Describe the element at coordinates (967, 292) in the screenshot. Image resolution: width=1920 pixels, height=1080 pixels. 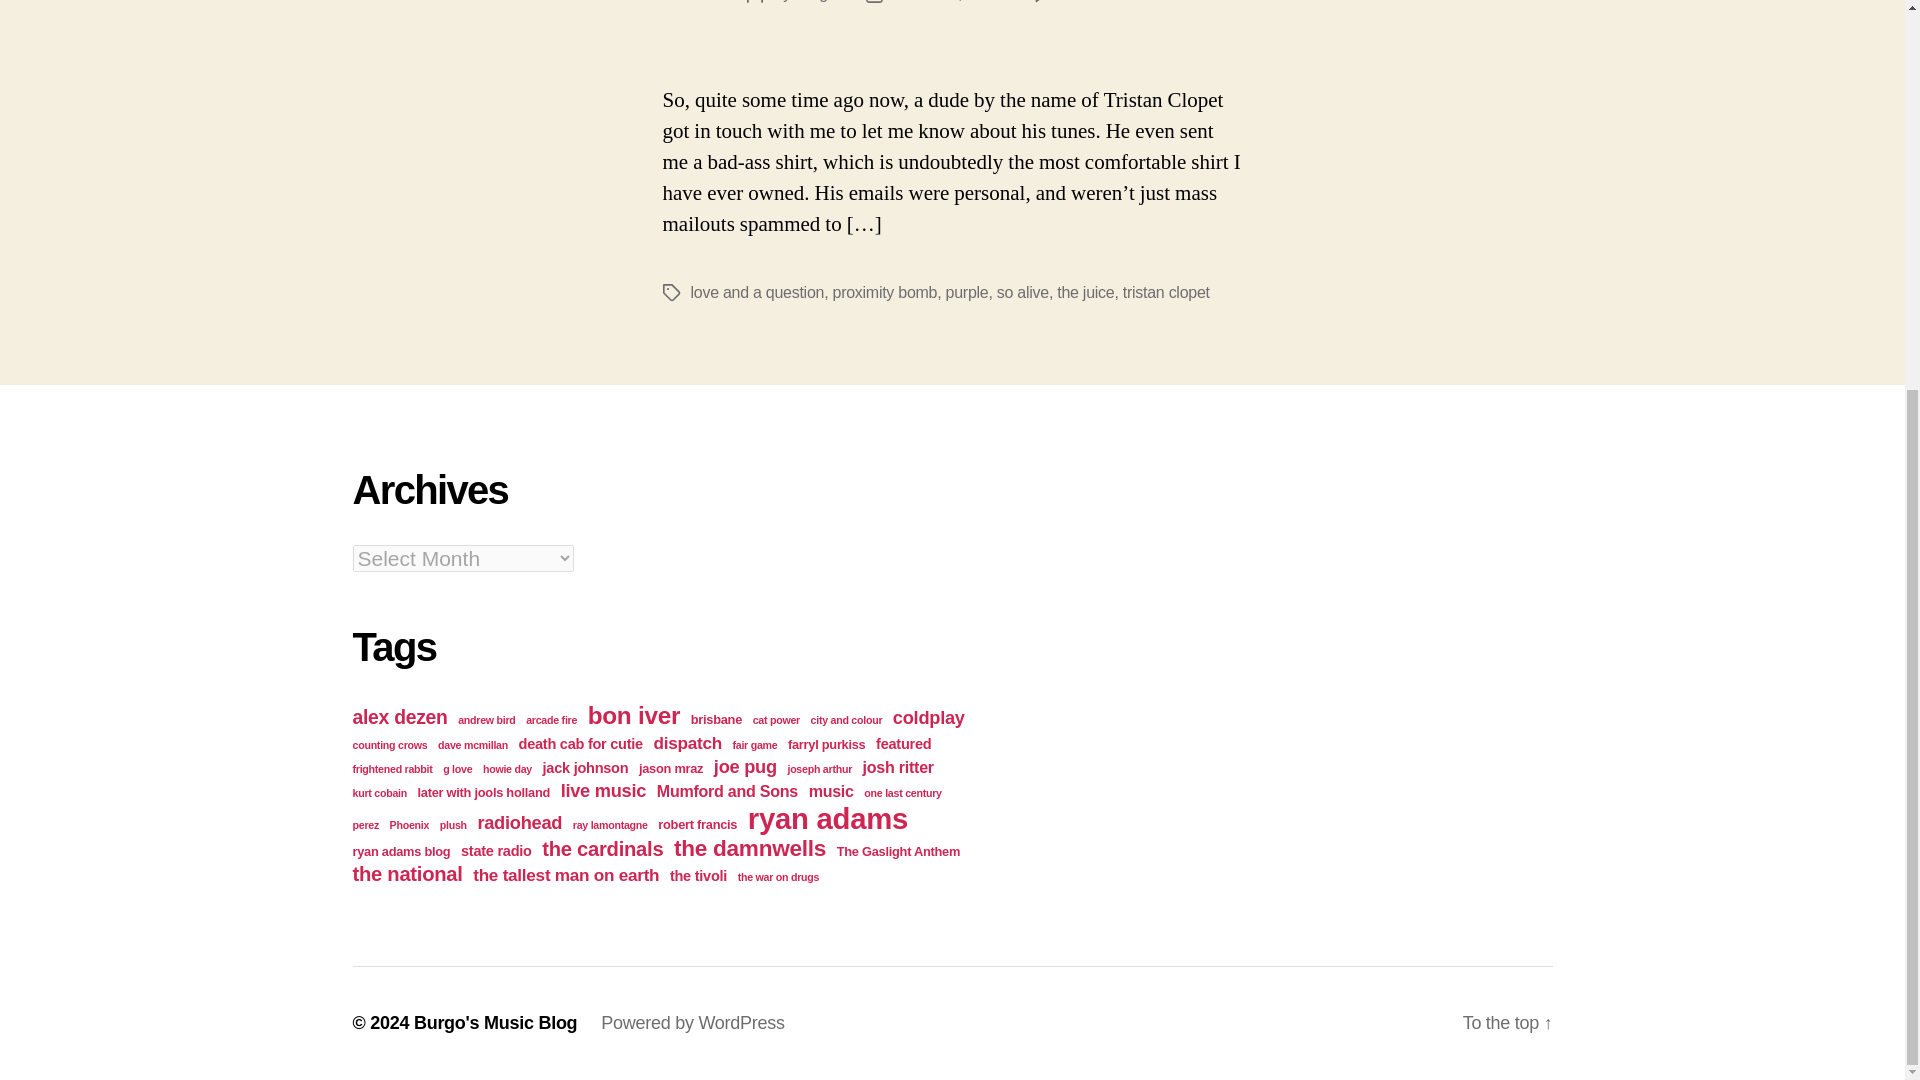
I see `purple` at that location.